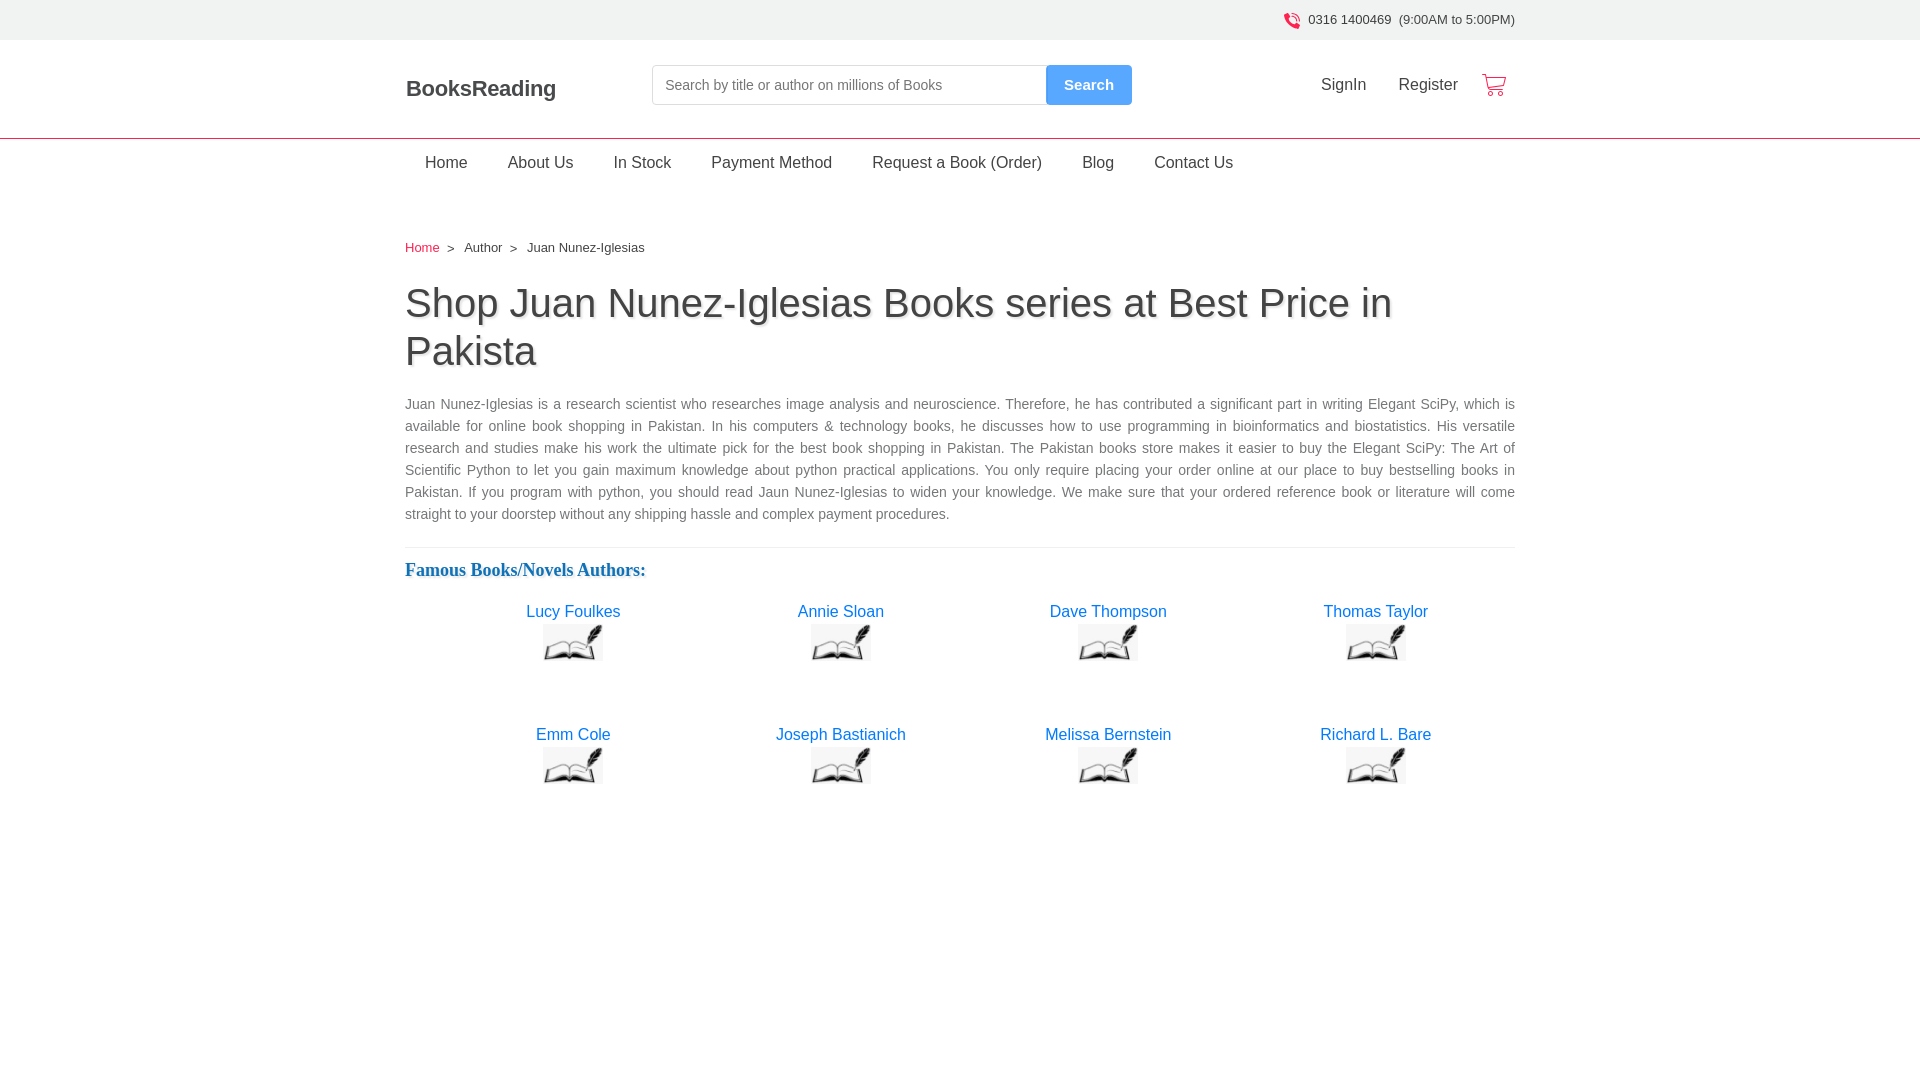 This screenshot has width=1920, height=1080. I want to click on Contact Us, so click(1194, 162).